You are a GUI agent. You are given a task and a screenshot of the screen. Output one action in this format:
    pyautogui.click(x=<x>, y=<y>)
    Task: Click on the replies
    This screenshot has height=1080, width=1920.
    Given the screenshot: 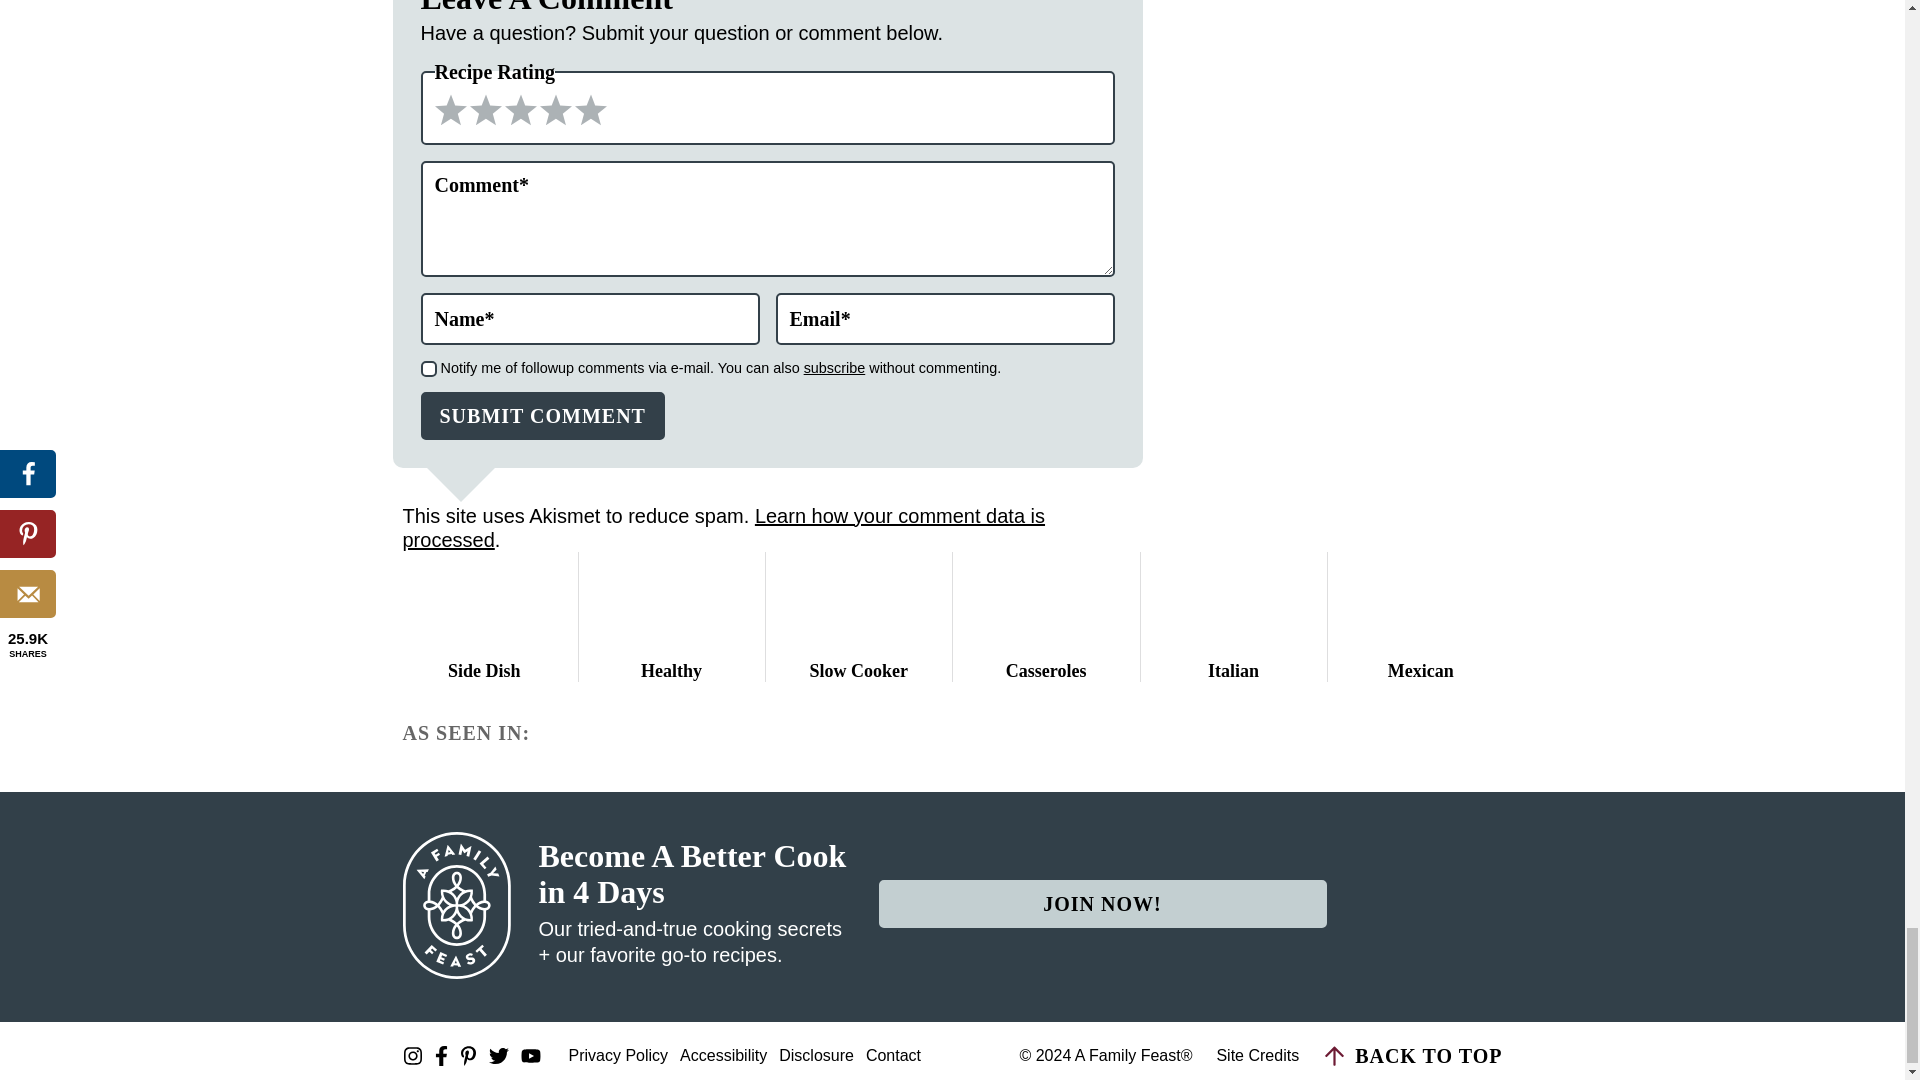 What is the action you would take?
    pyautogui.click(x=428, y=368)
    